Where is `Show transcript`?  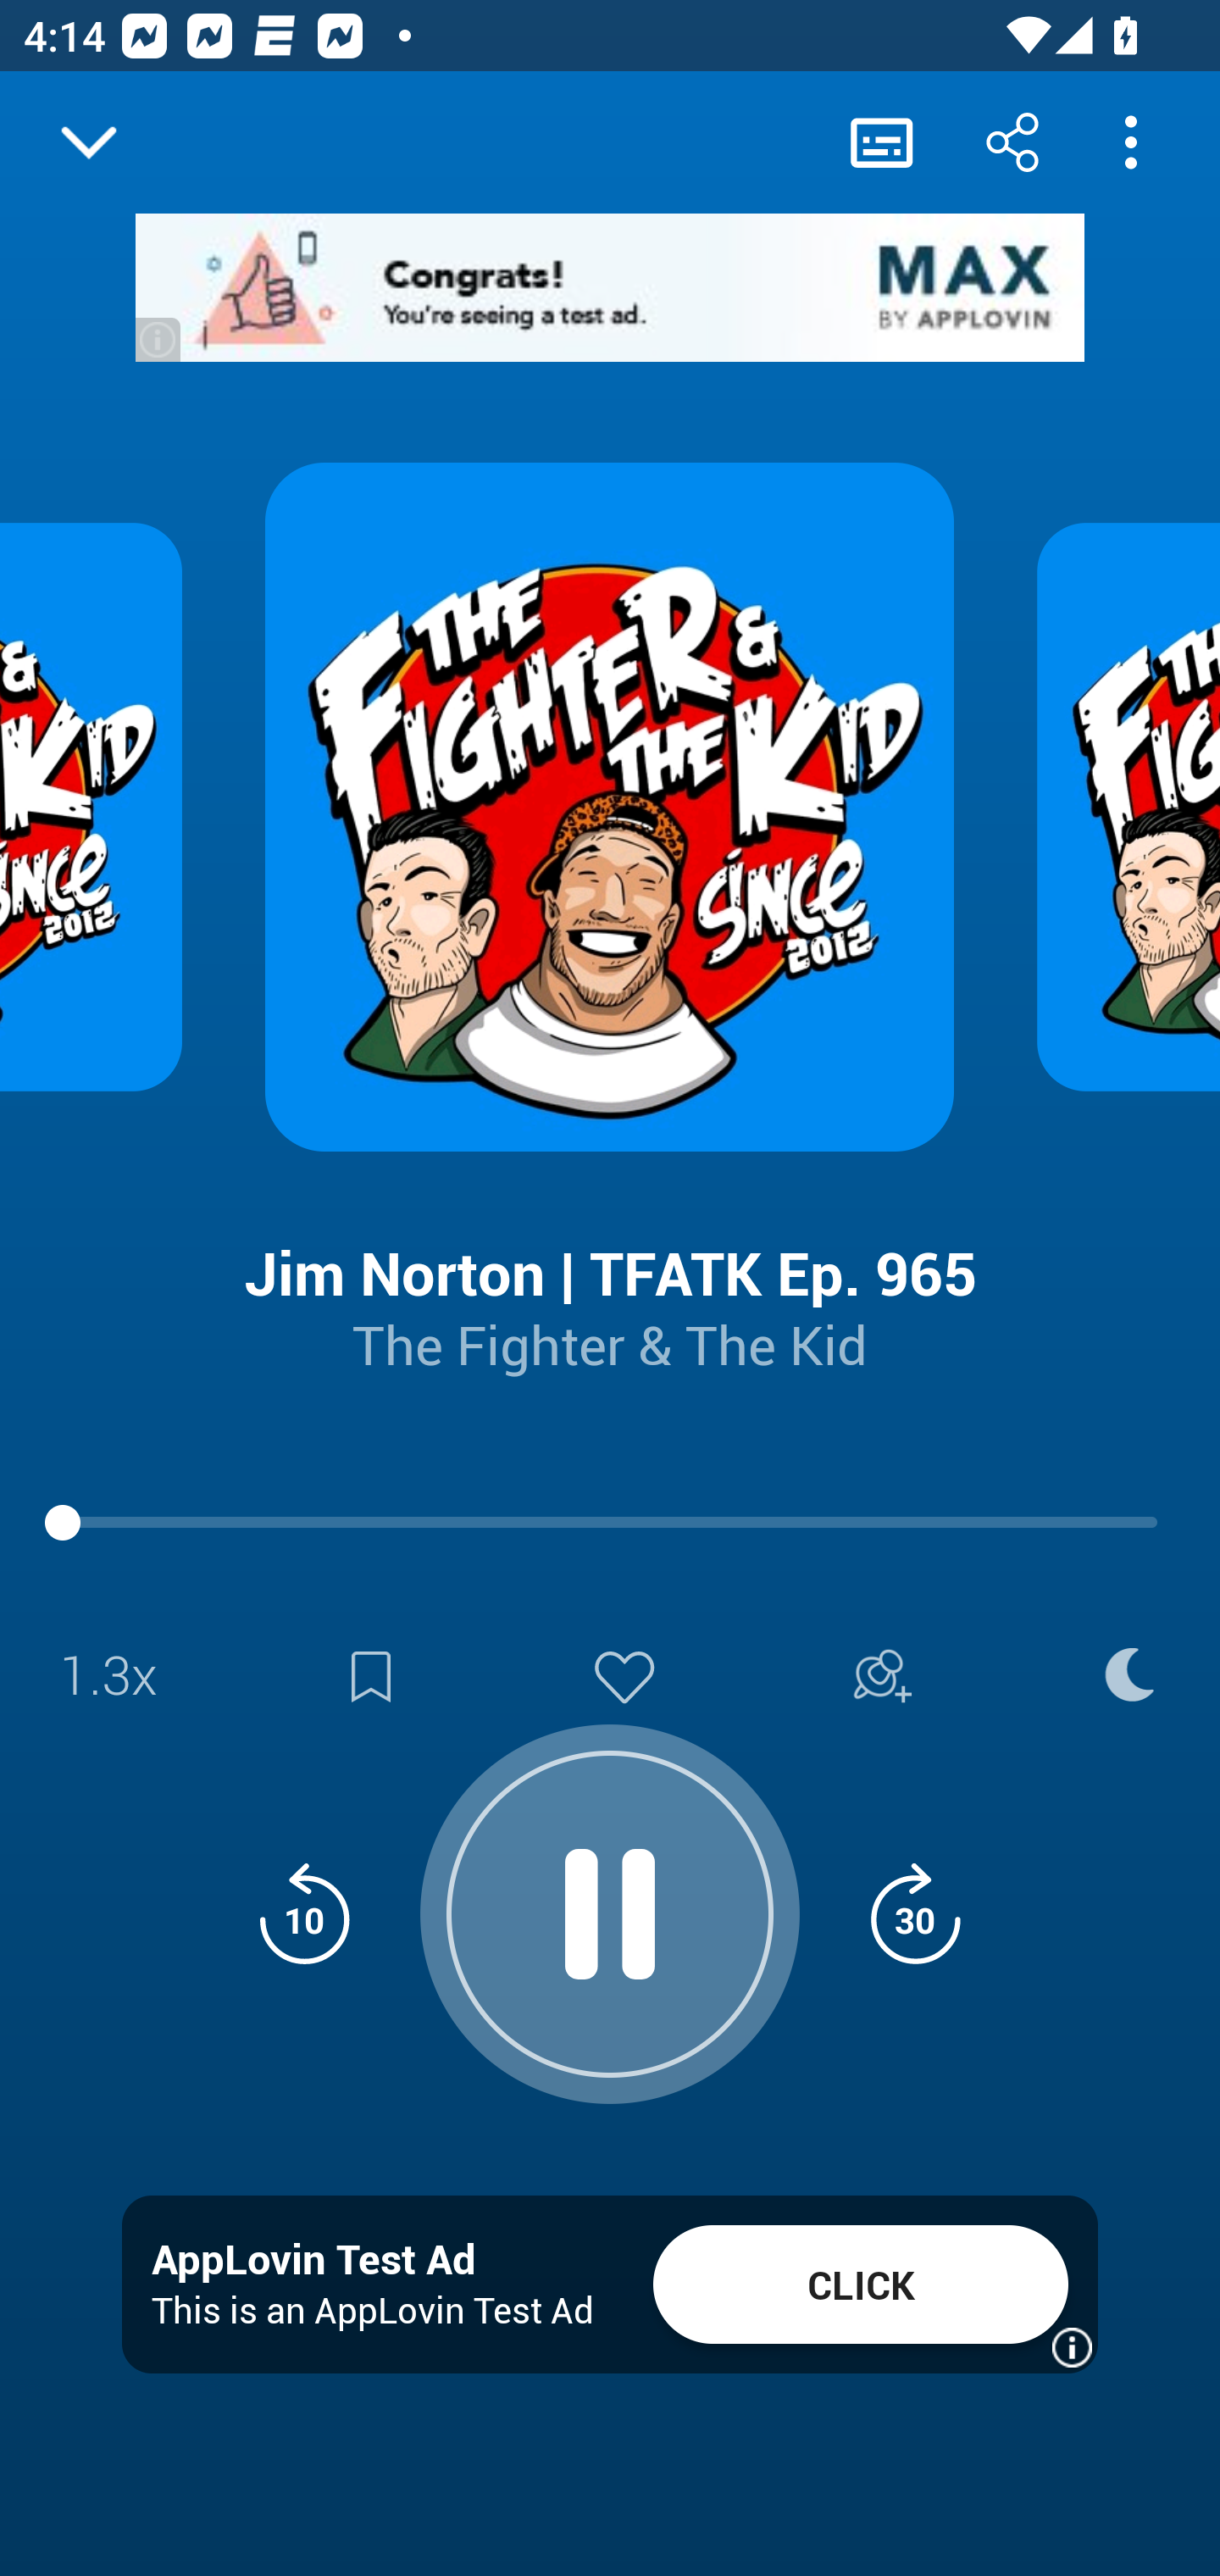
Show transcript is located at coordinates (881, 142).